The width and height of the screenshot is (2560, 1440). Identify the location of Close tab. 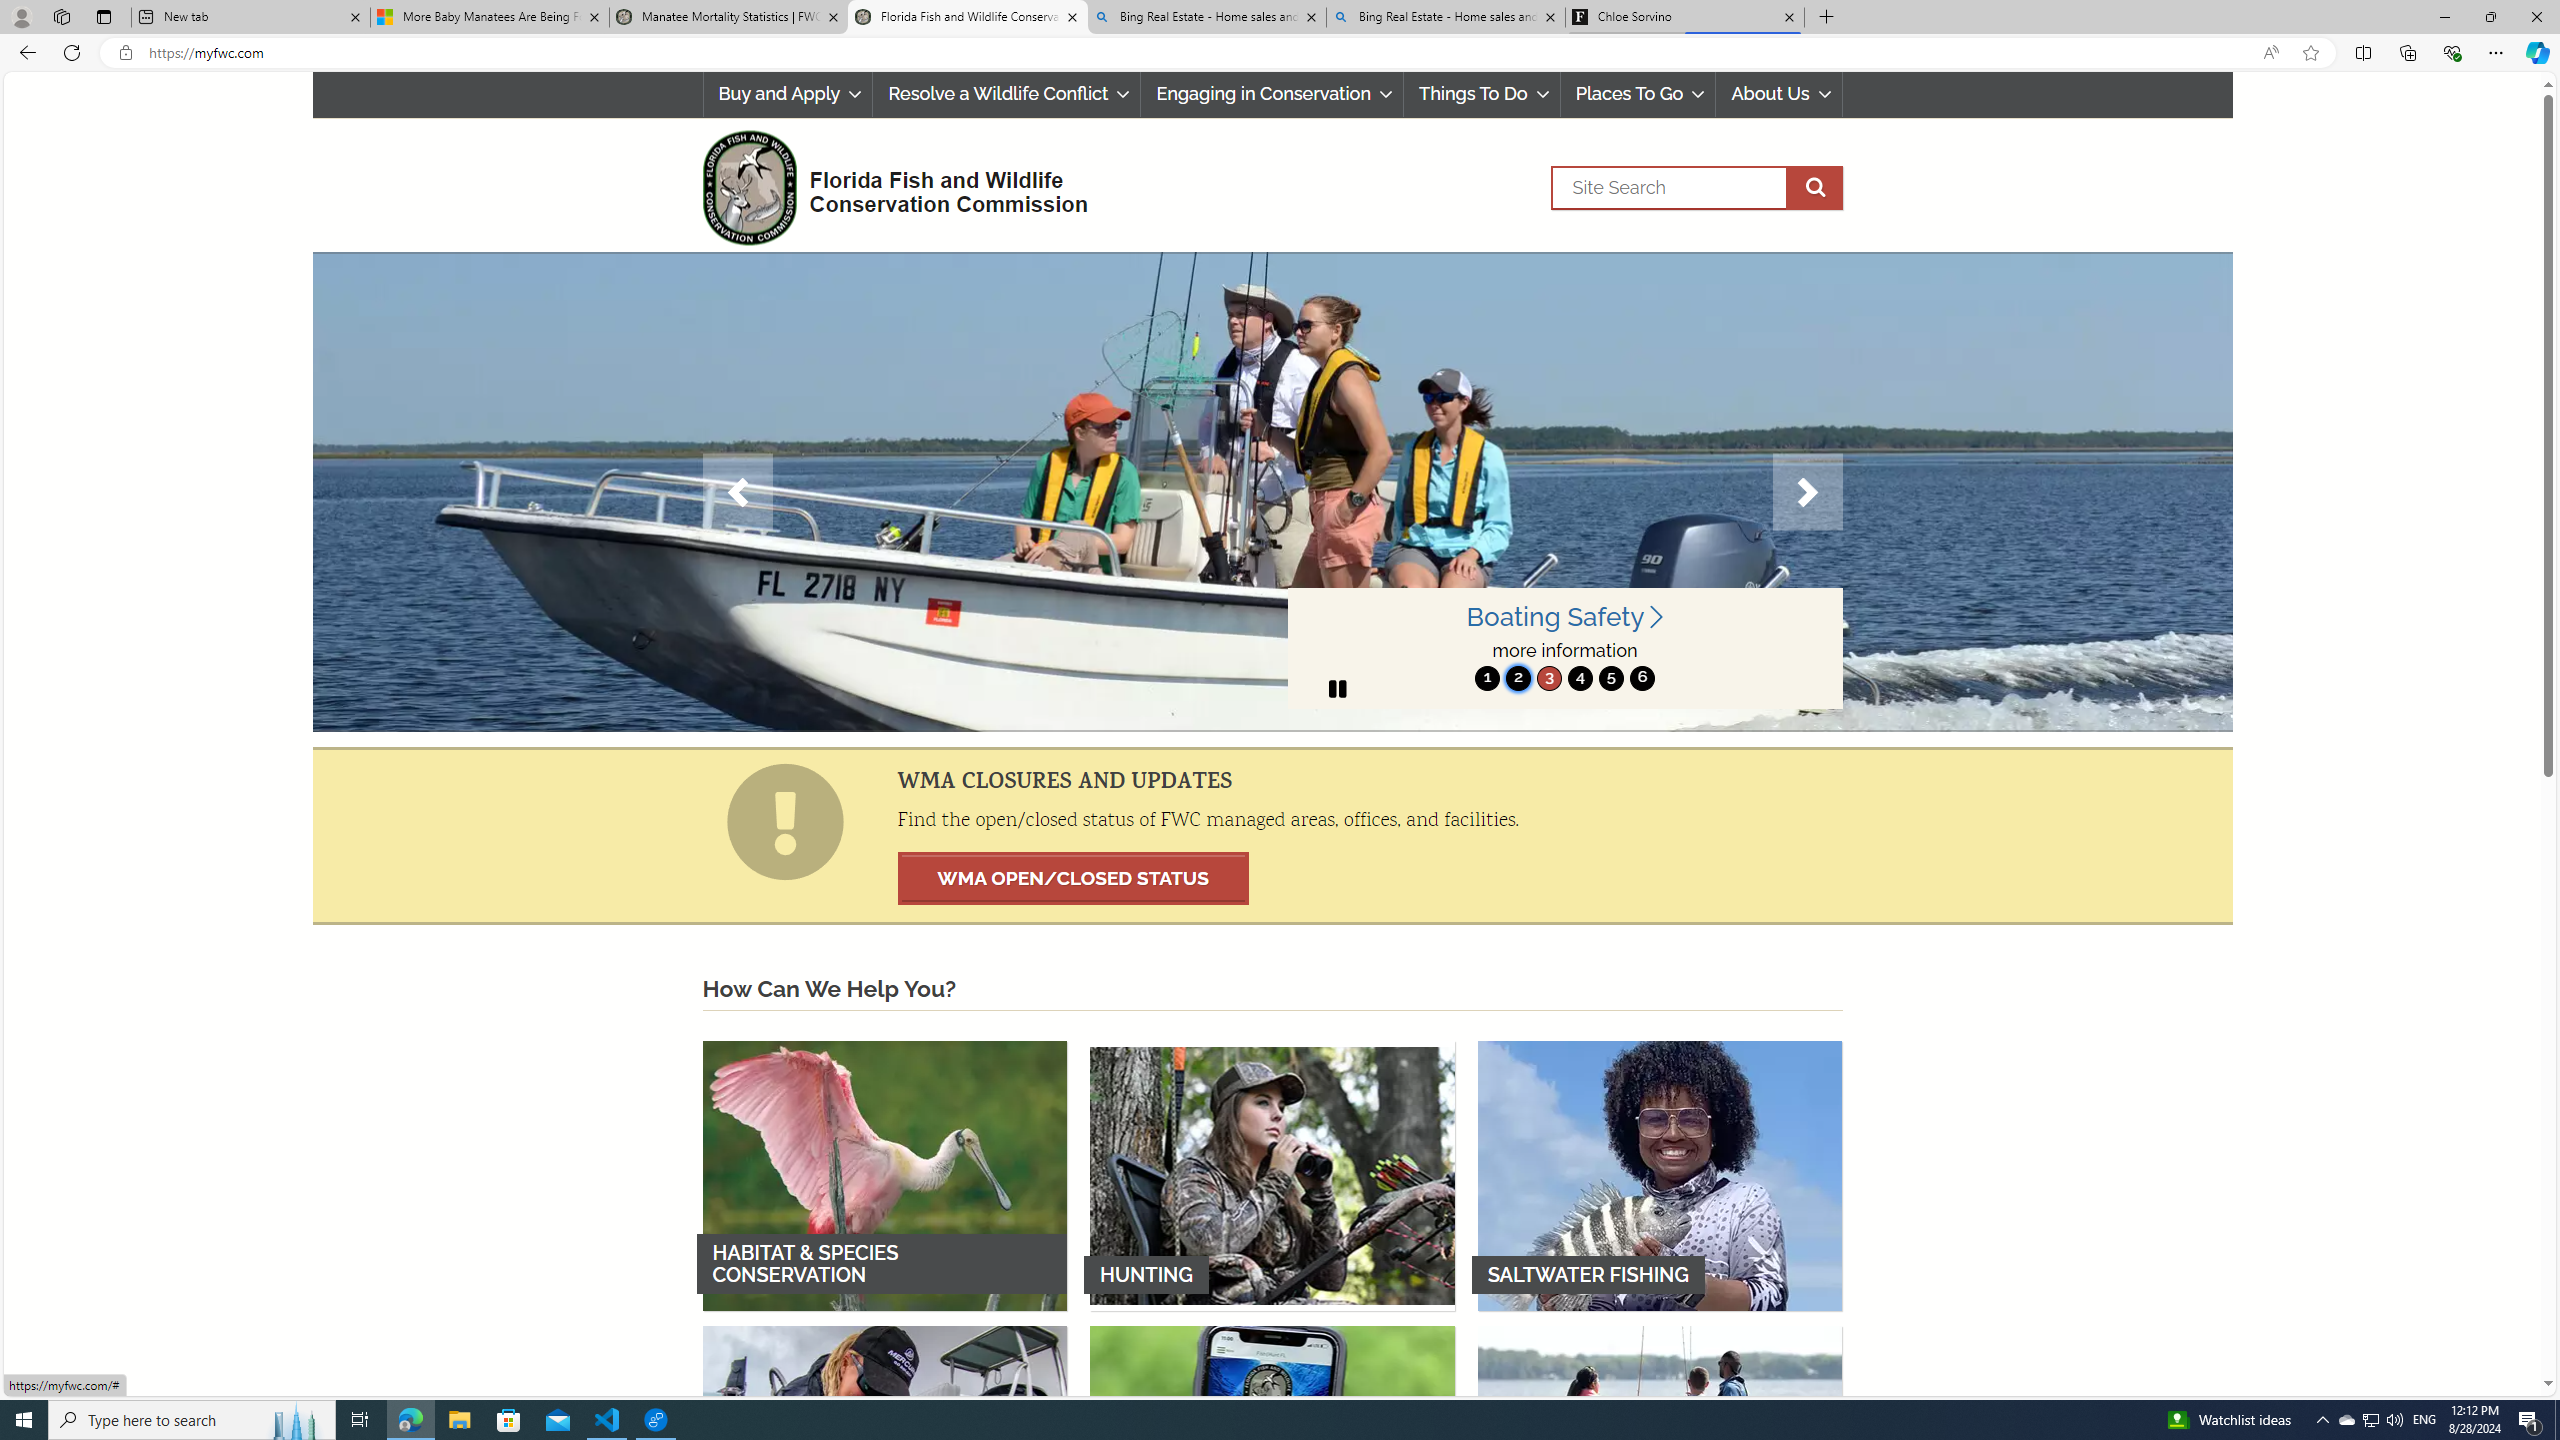
(1789, 16).